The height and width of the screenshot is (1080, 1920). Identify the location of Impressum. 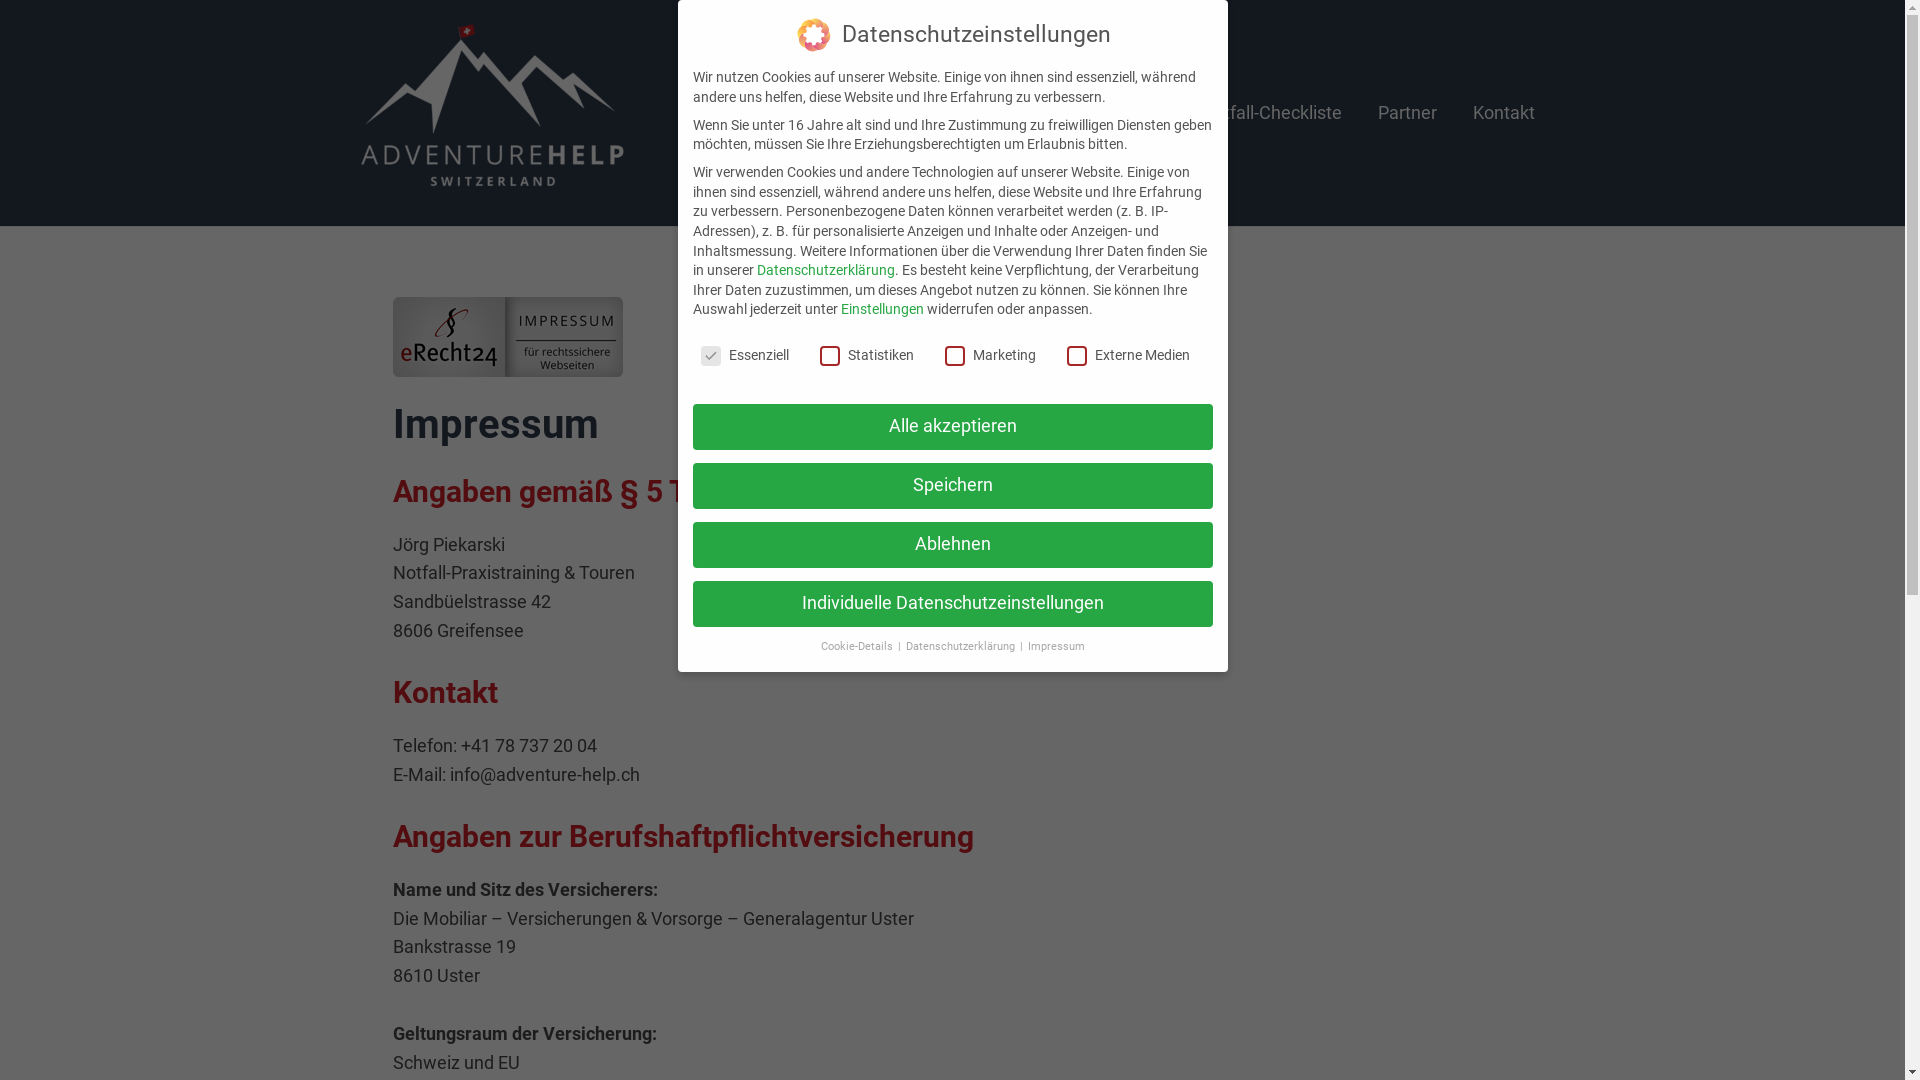
(1056, 646).